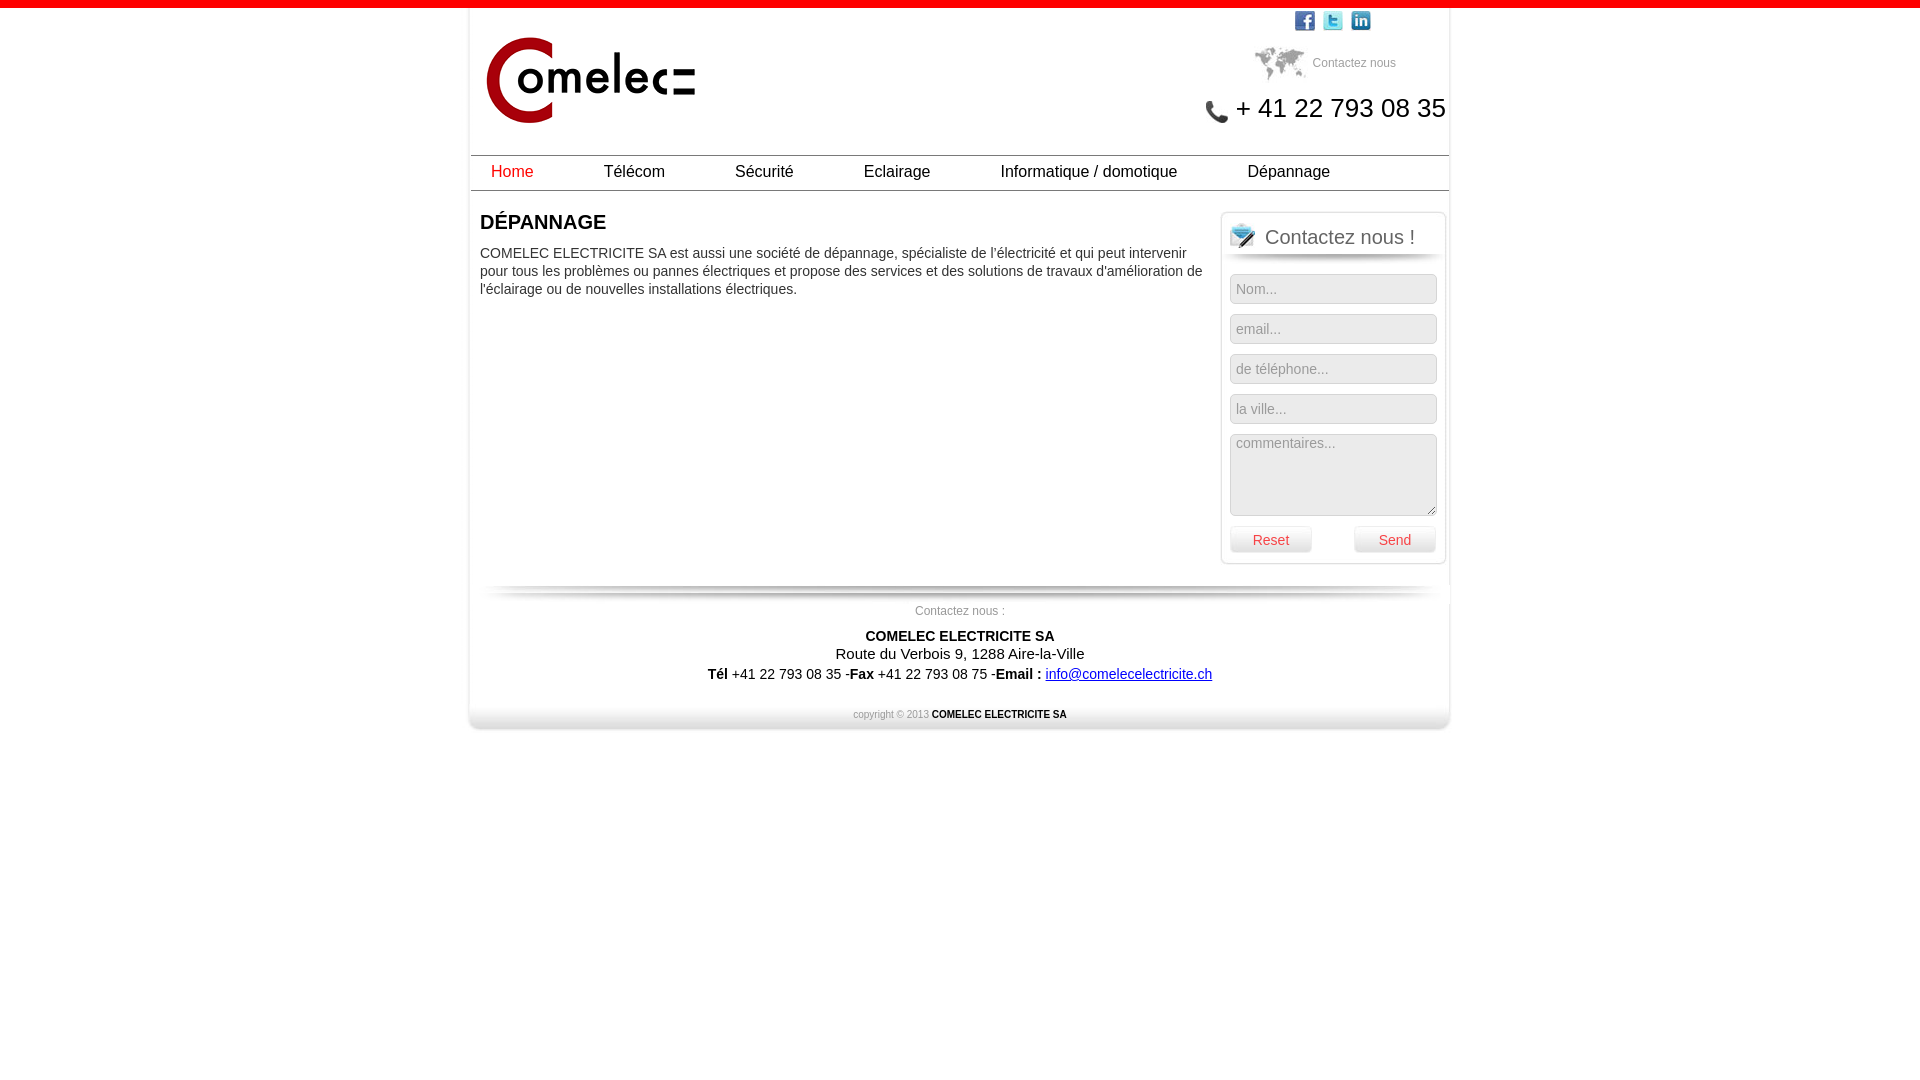 The width and height of the screenshot is (1920, 1080). Describe the element at coordinates (1130, 674) in the screenshot. I see `info@comelecelectricite.ch` at that location.